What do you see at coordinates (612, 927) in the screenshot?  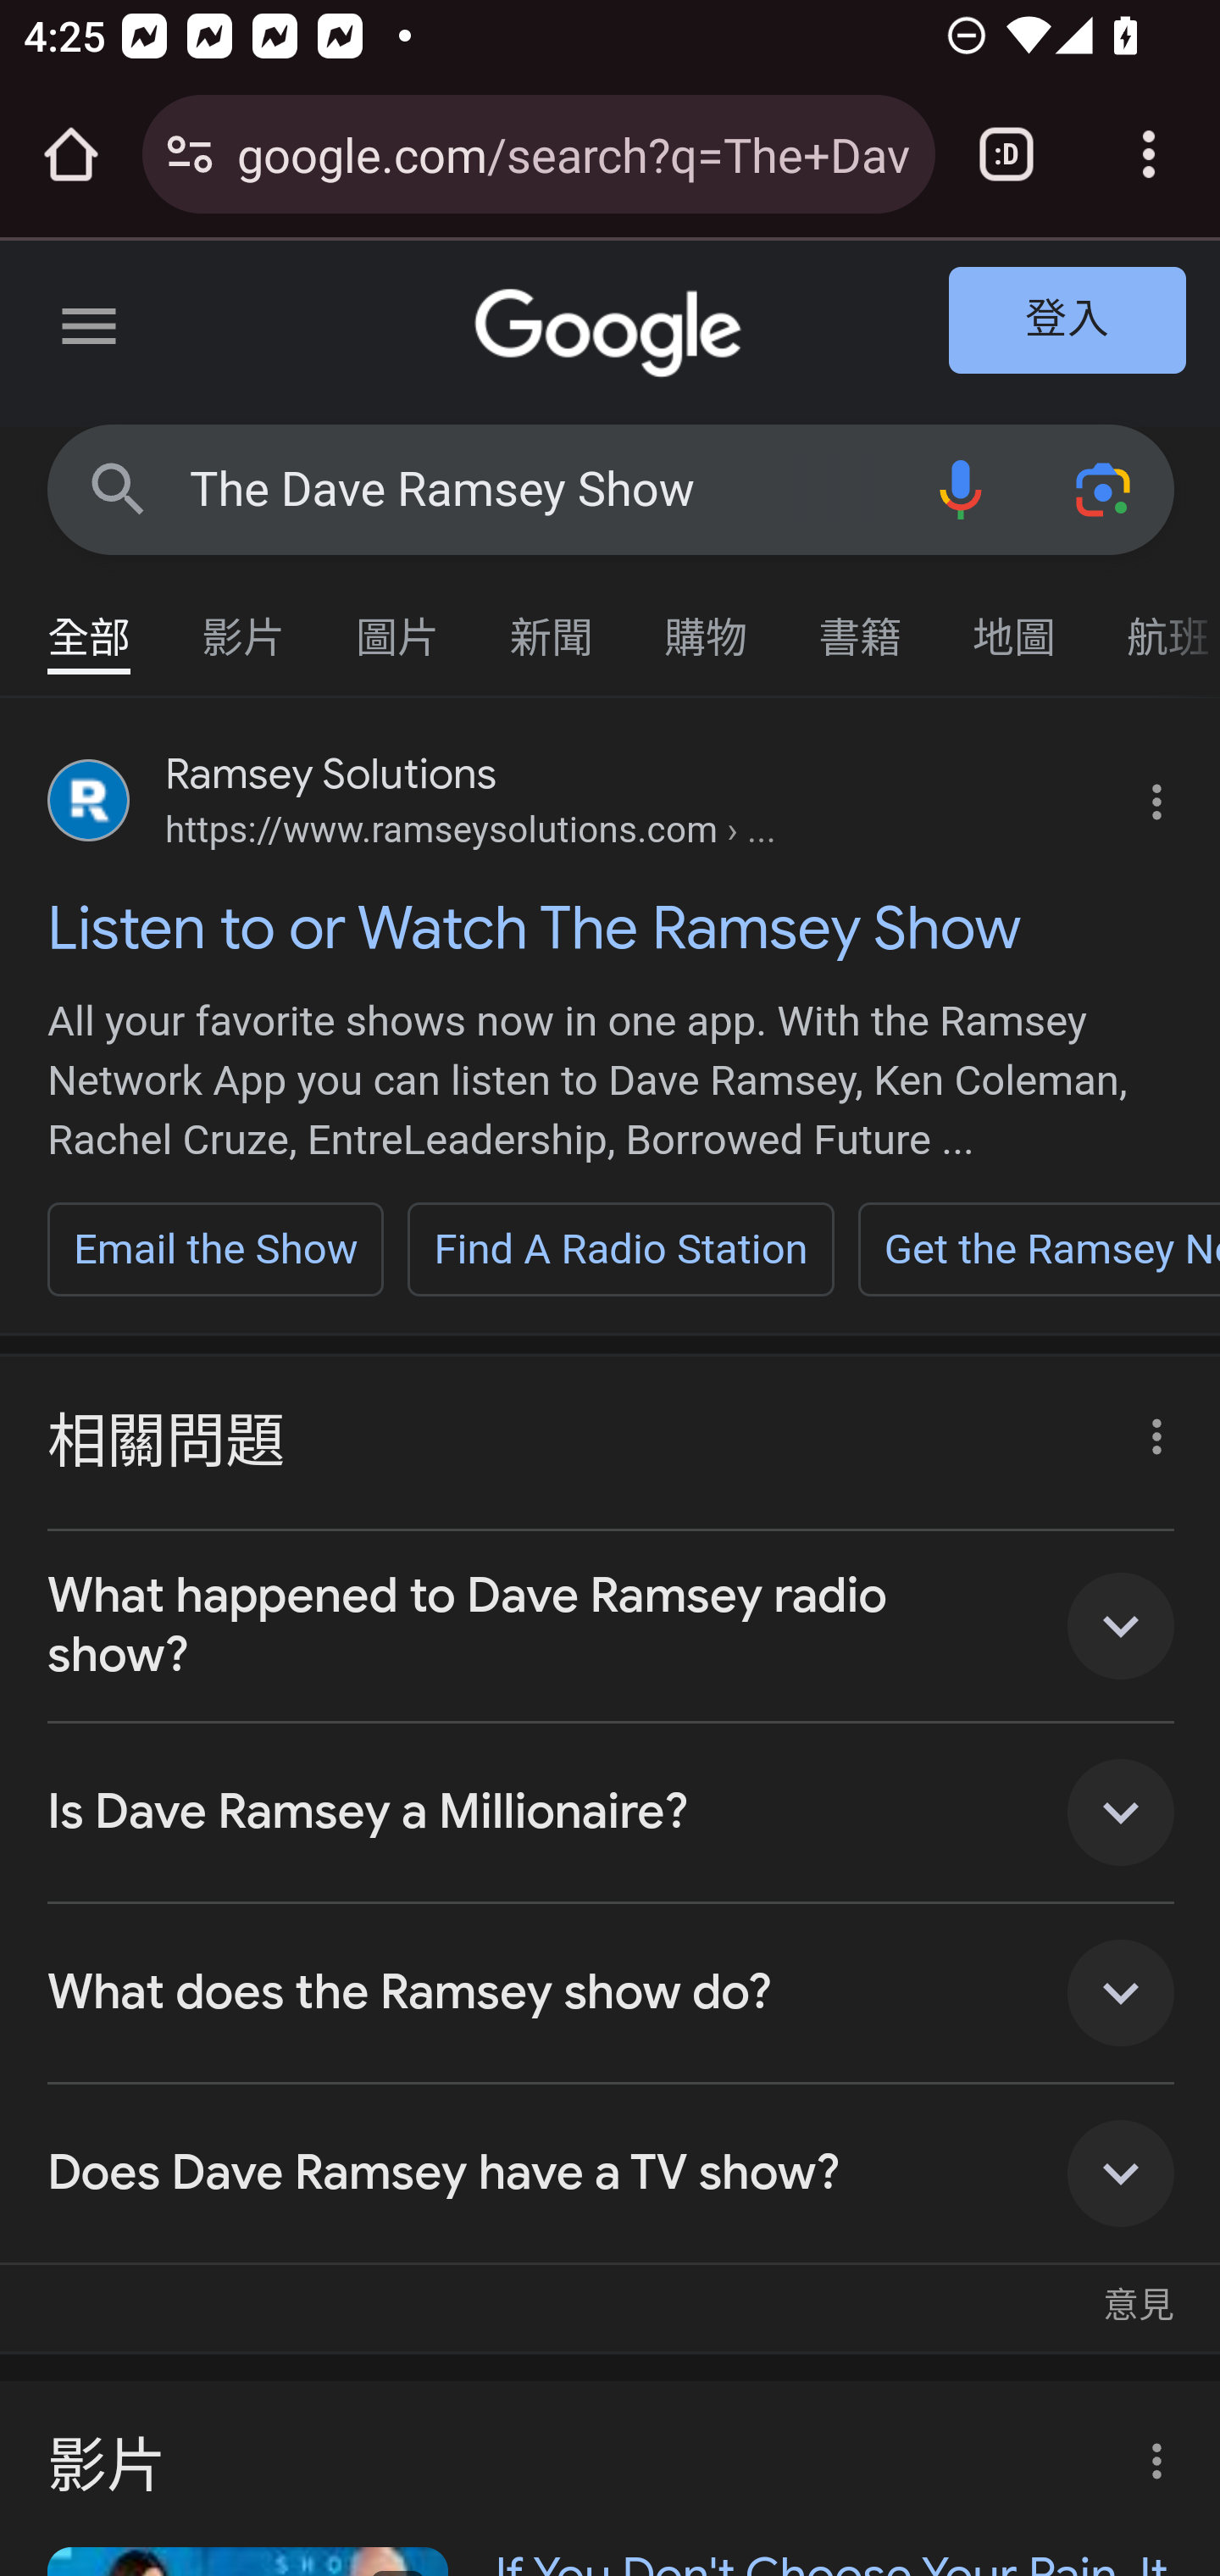 I see `Listen to or Watch The Ramsey Show` at bounding box center [612, 927].